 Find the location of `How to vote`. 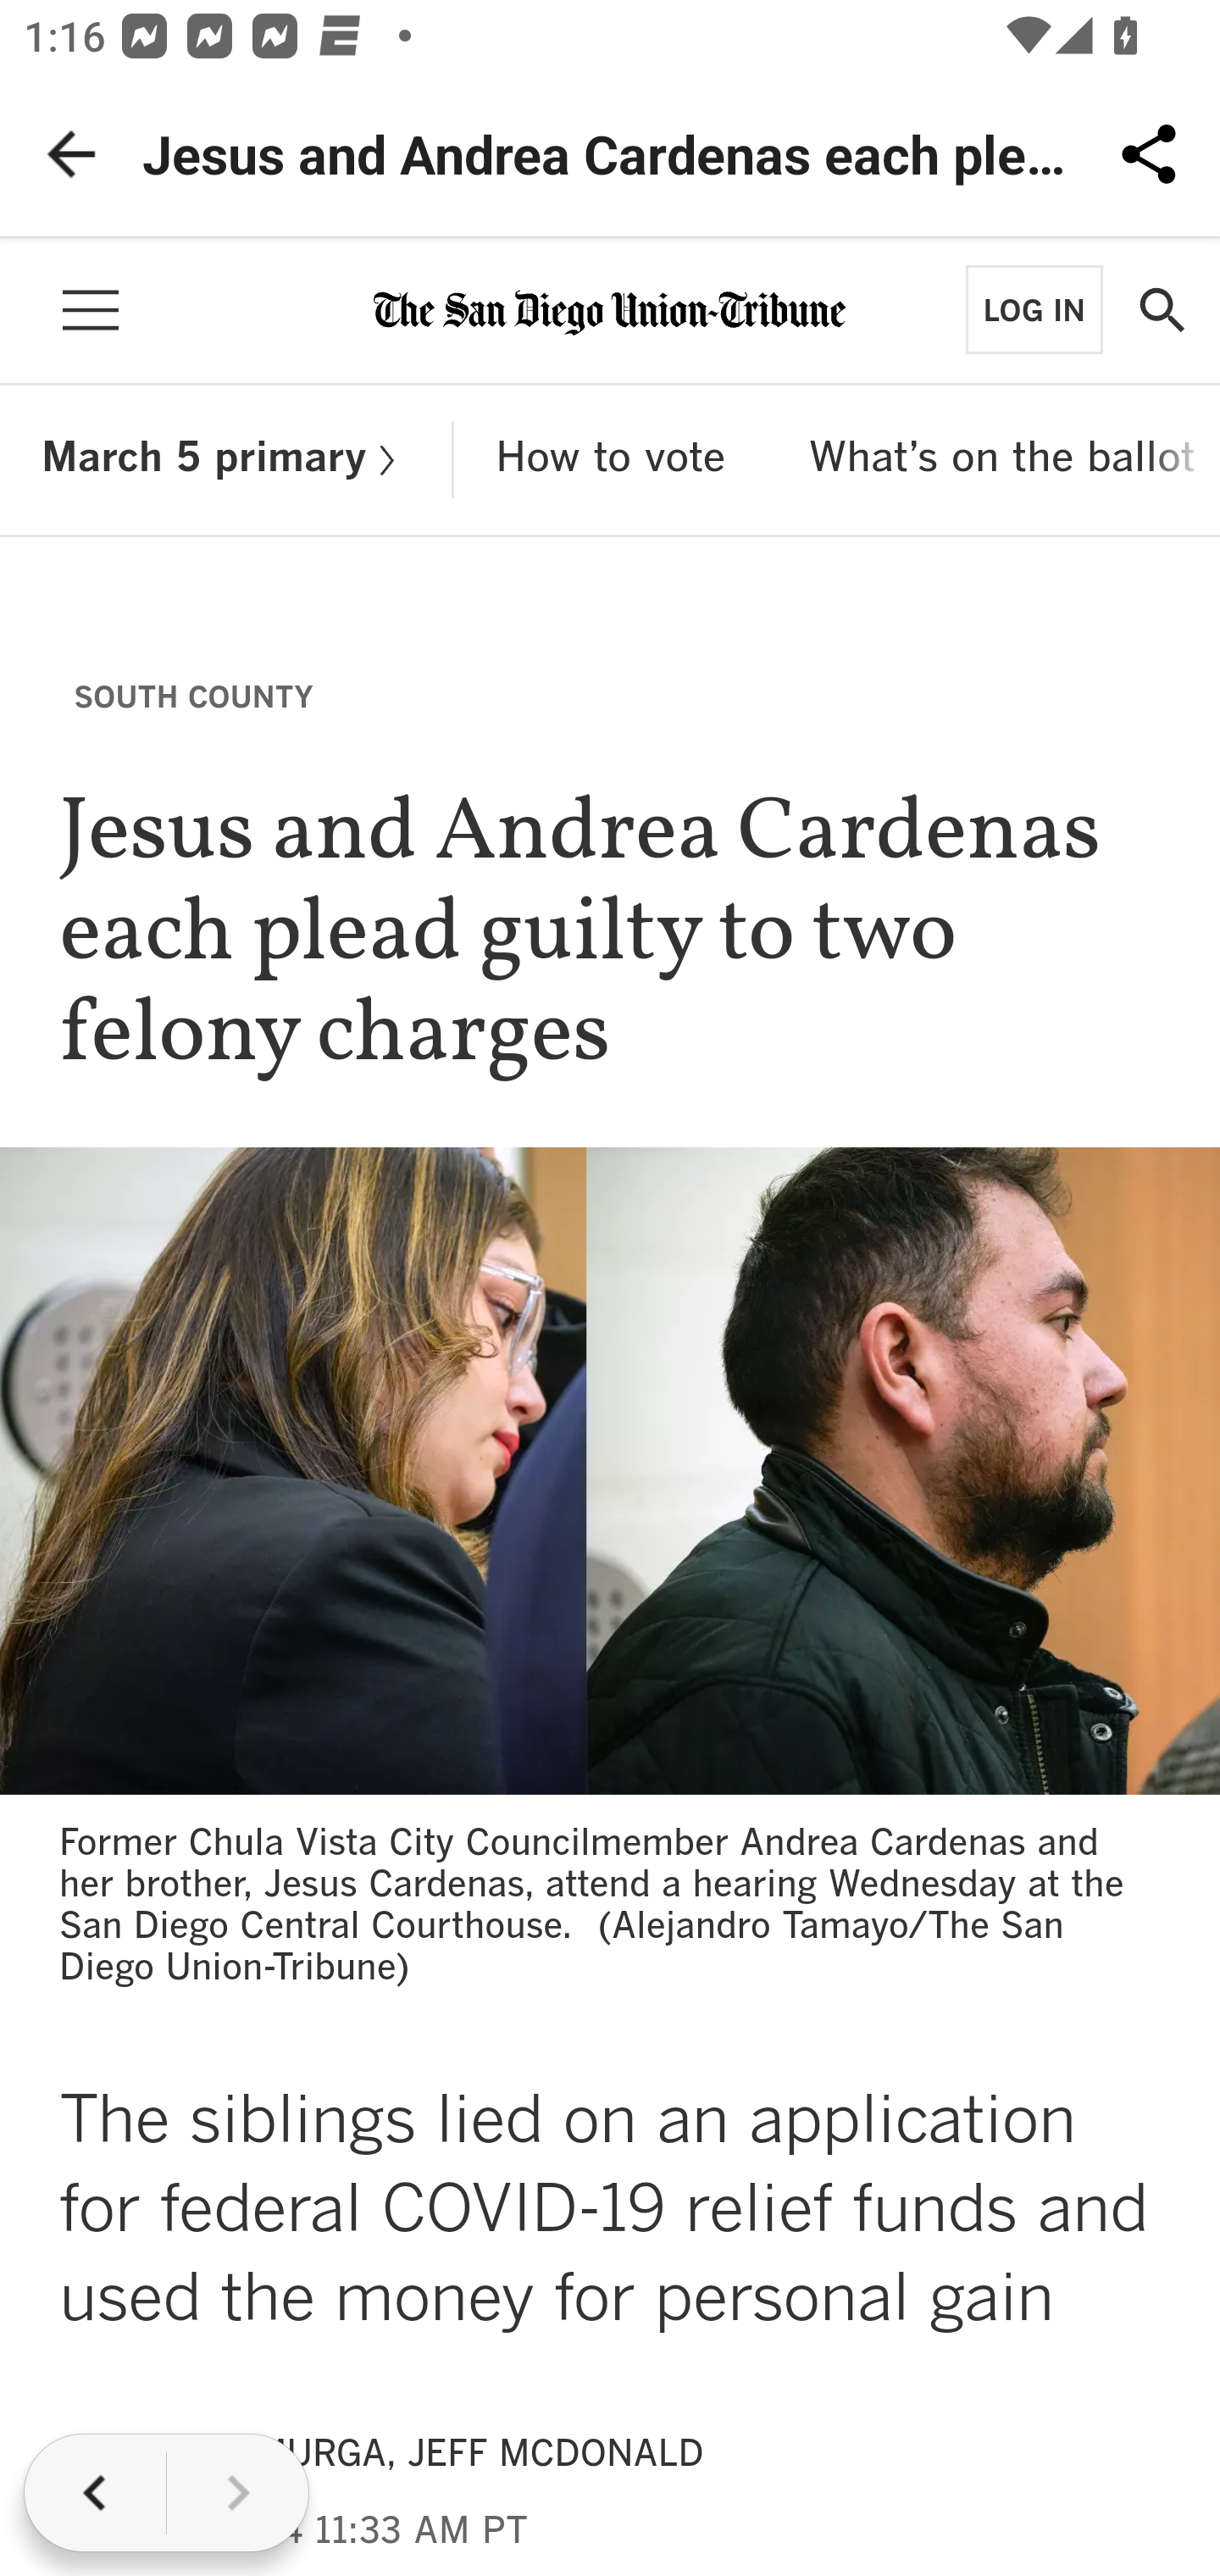

How to vote is located at coordinates (610, 459).